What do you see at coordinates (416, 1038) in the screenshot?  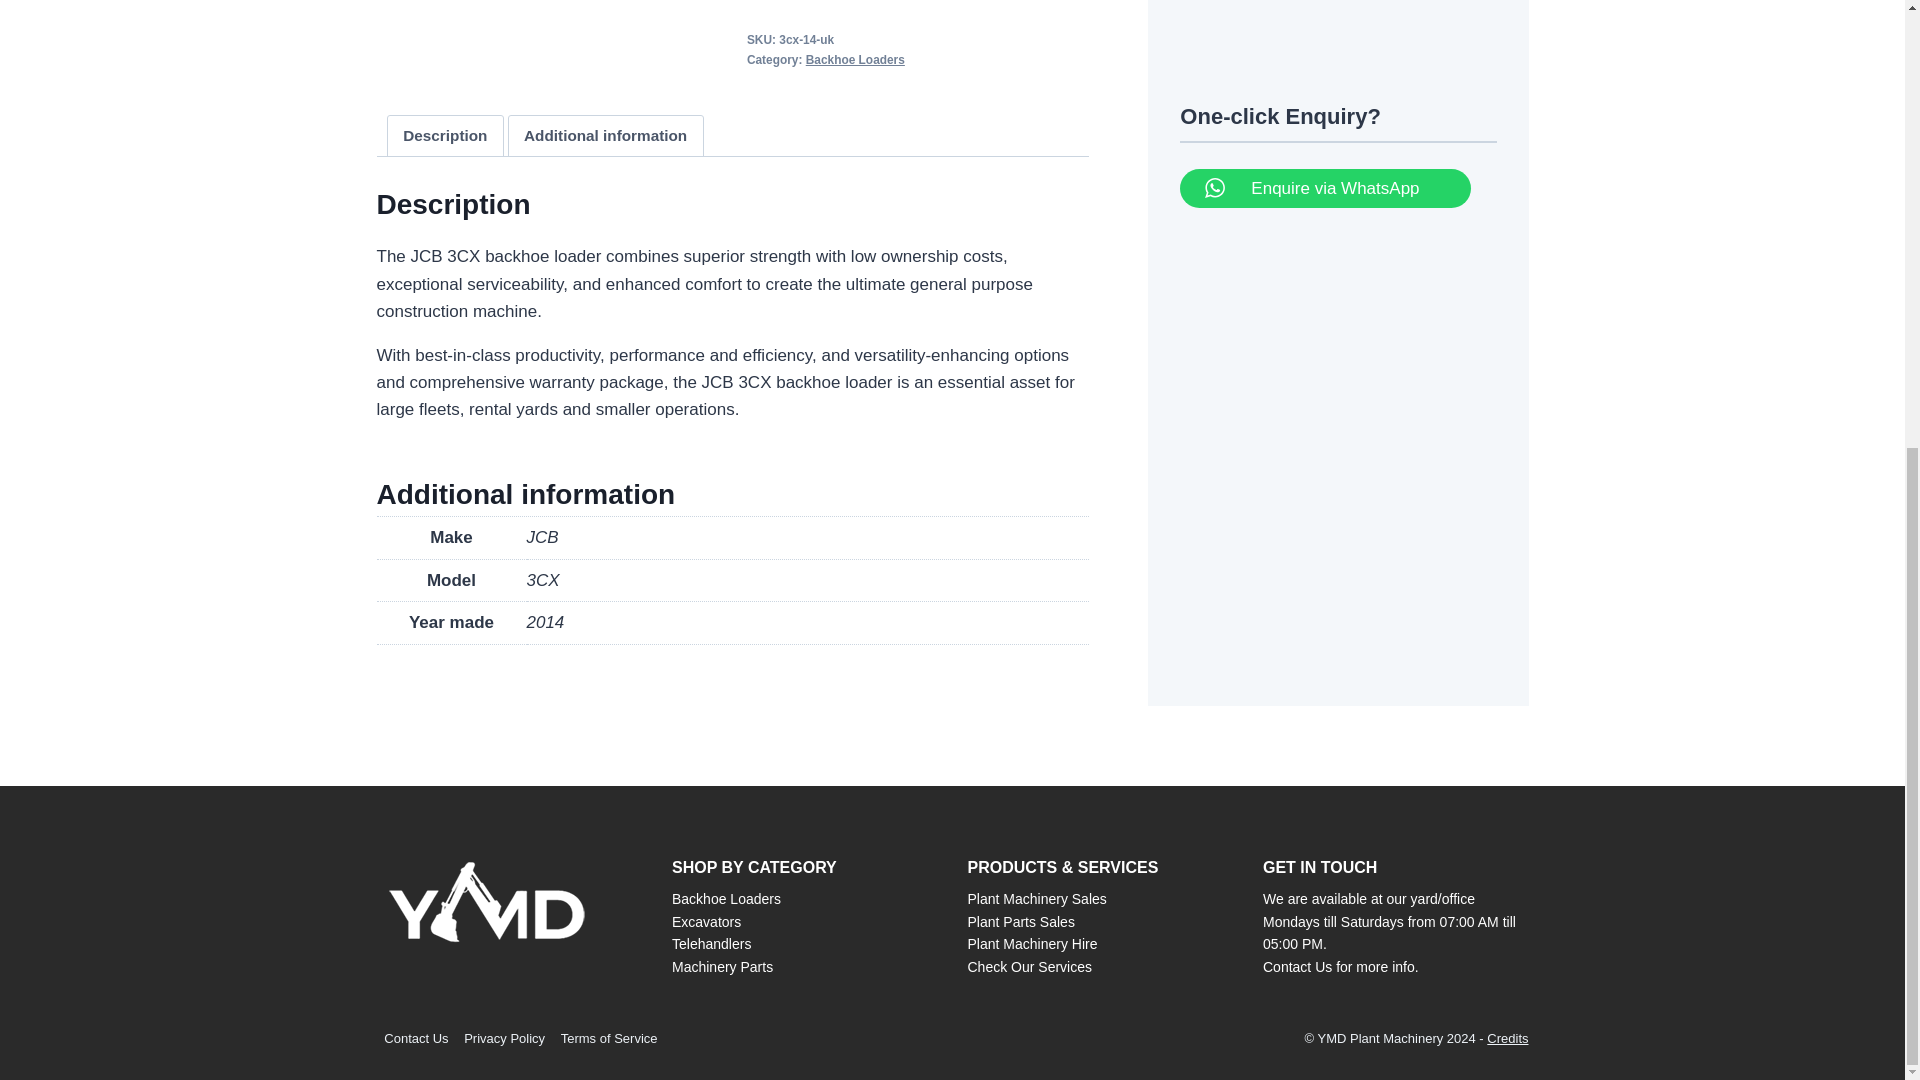 I see `Contact Us` at bounding box center [416, 1038].